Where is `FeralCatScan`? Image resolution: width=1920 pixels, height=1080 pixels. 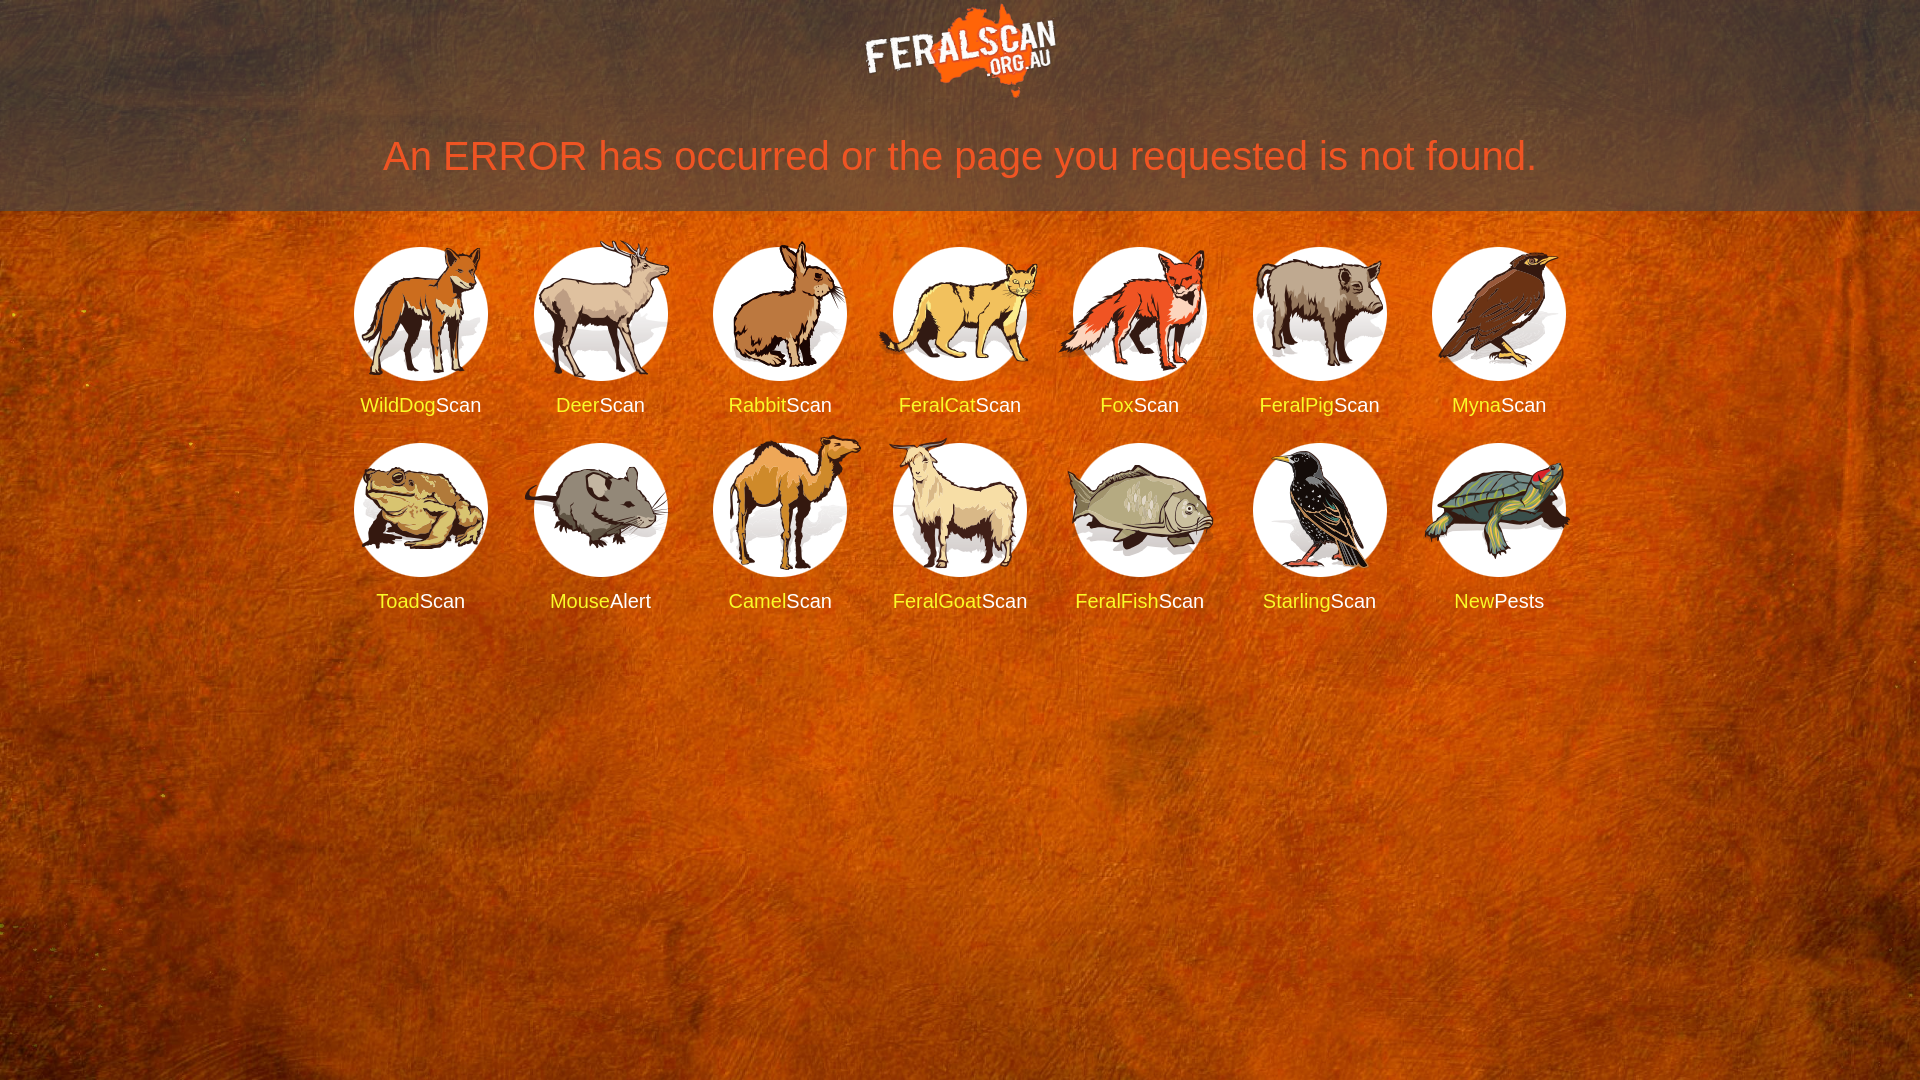 FeralCatScan is located at coordinates (960, 333).